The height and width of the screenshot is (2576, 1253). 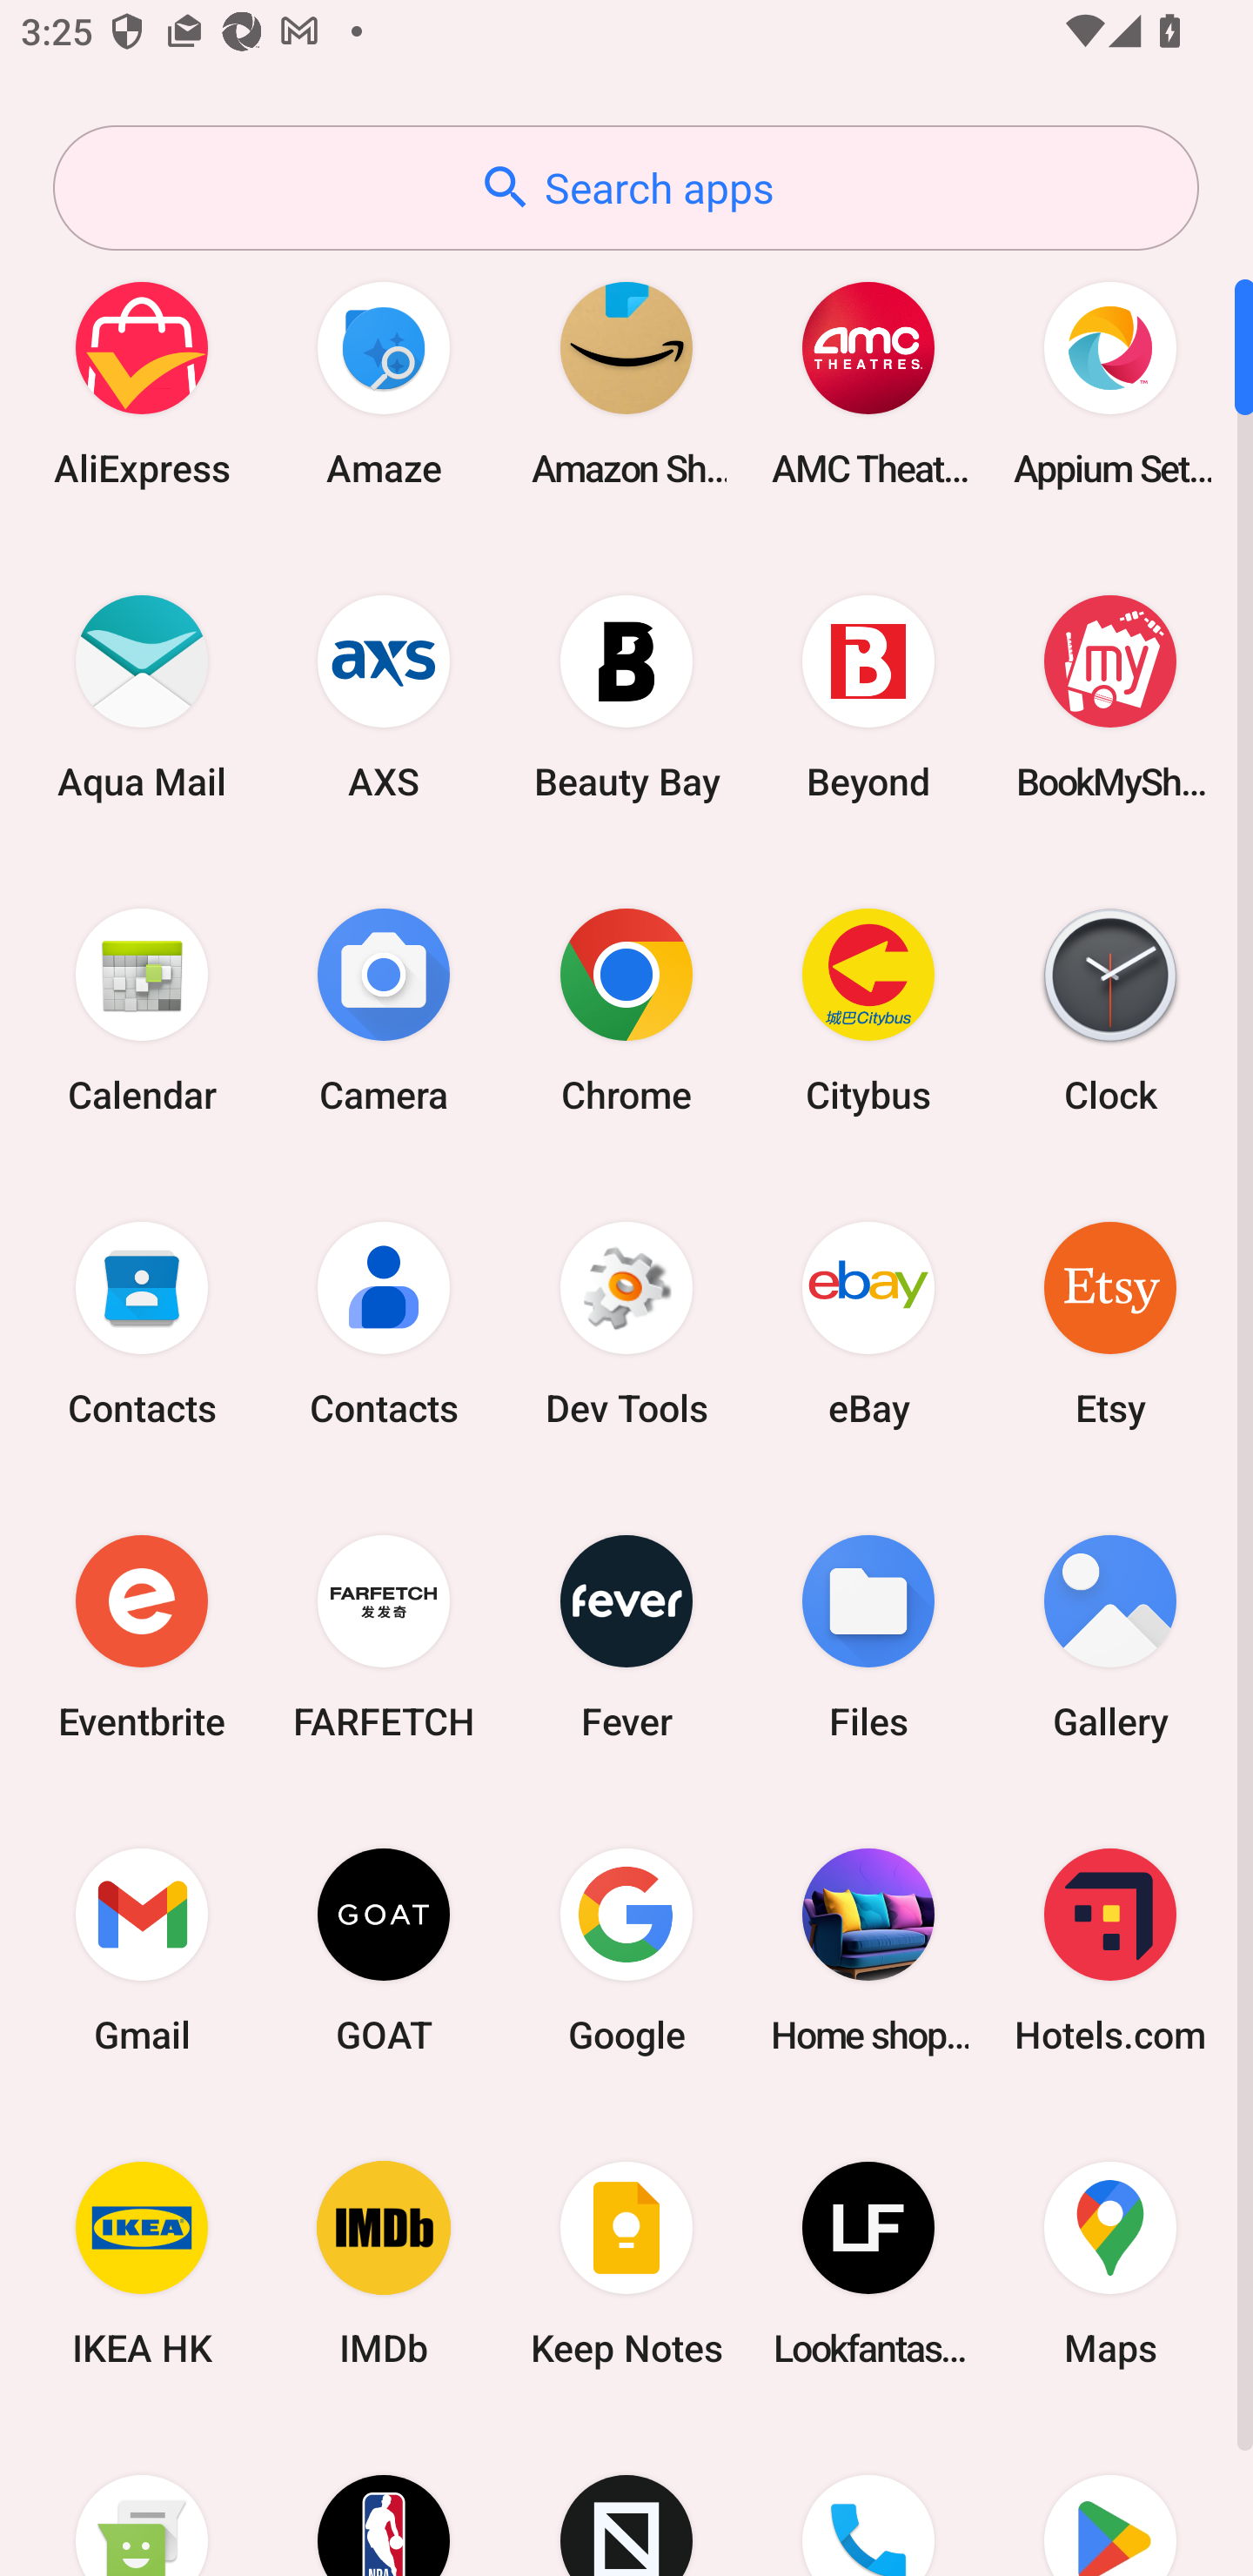 I want to click on Keep Notes, so click(x=626, y=2264).